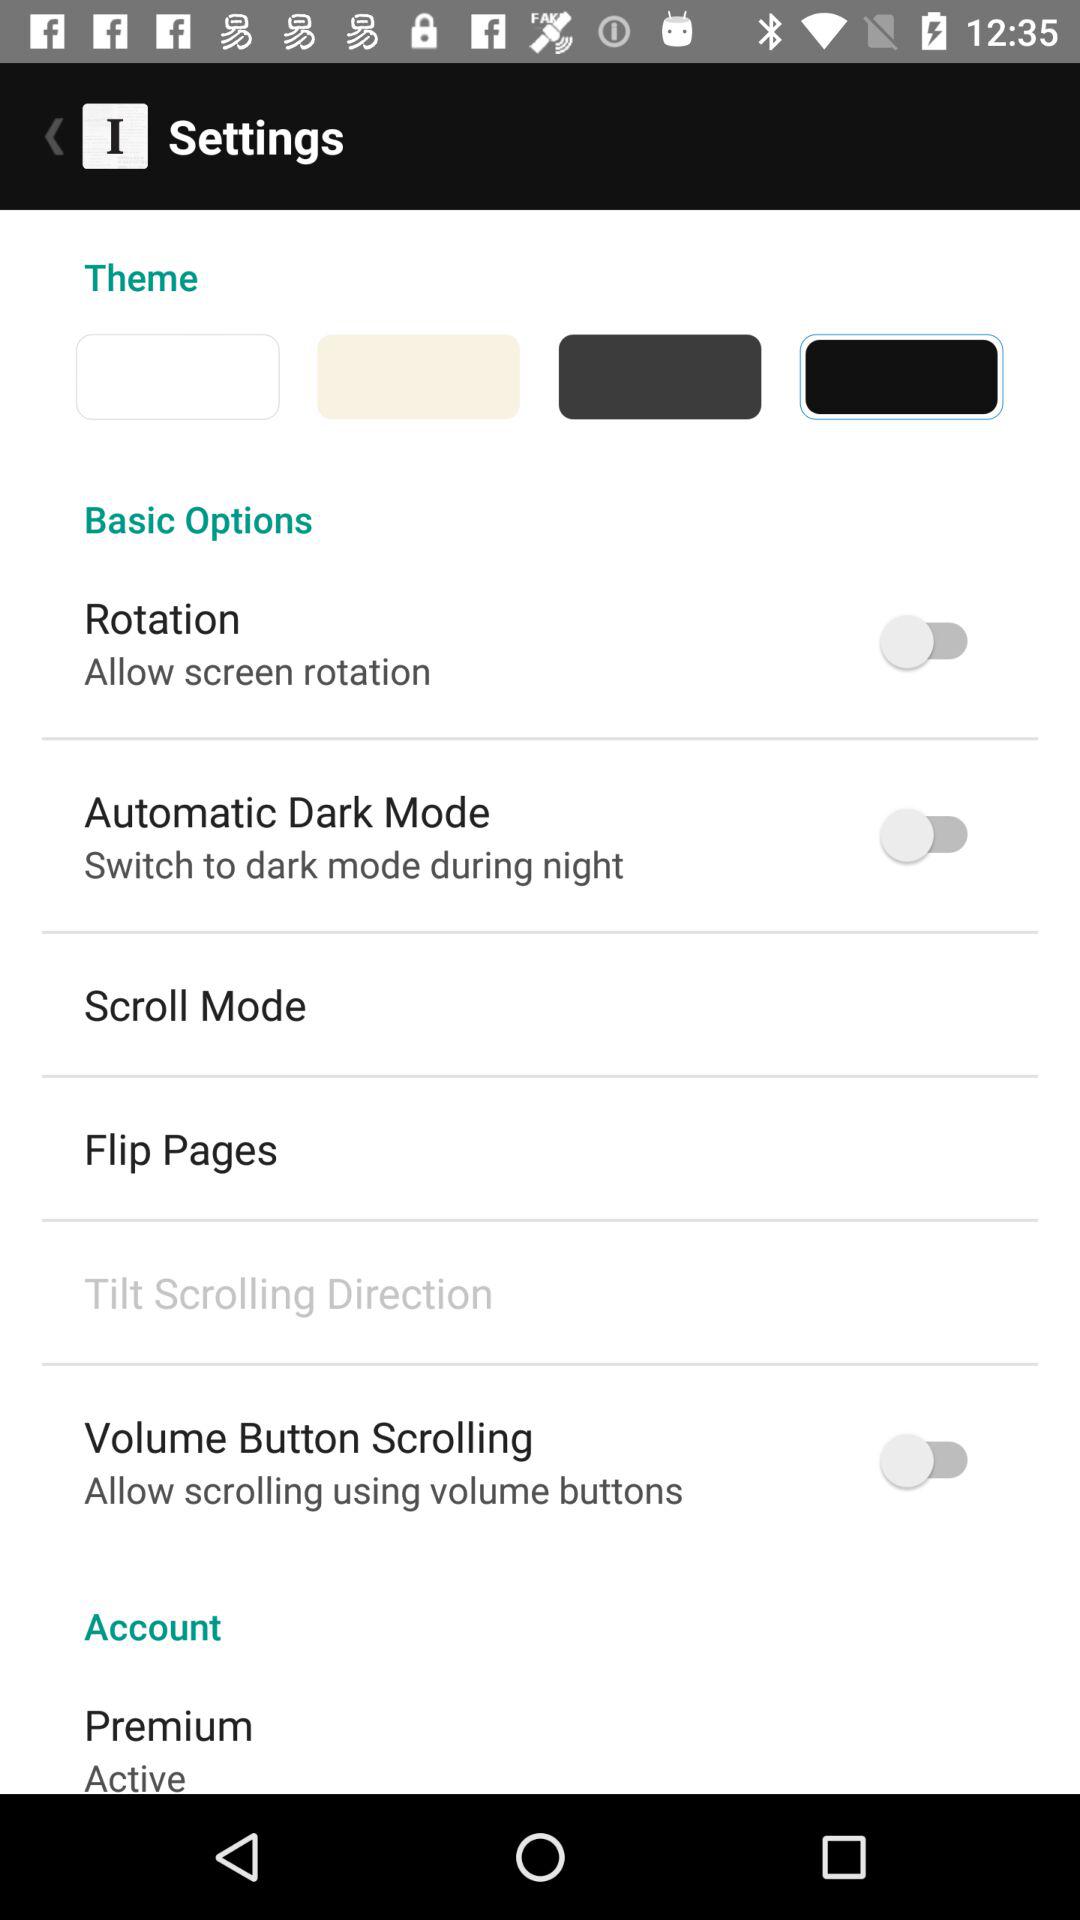  Describe the element at coordinates (195, 1004) in the screenshot. I see `swipe to the scroll mode` at that location.